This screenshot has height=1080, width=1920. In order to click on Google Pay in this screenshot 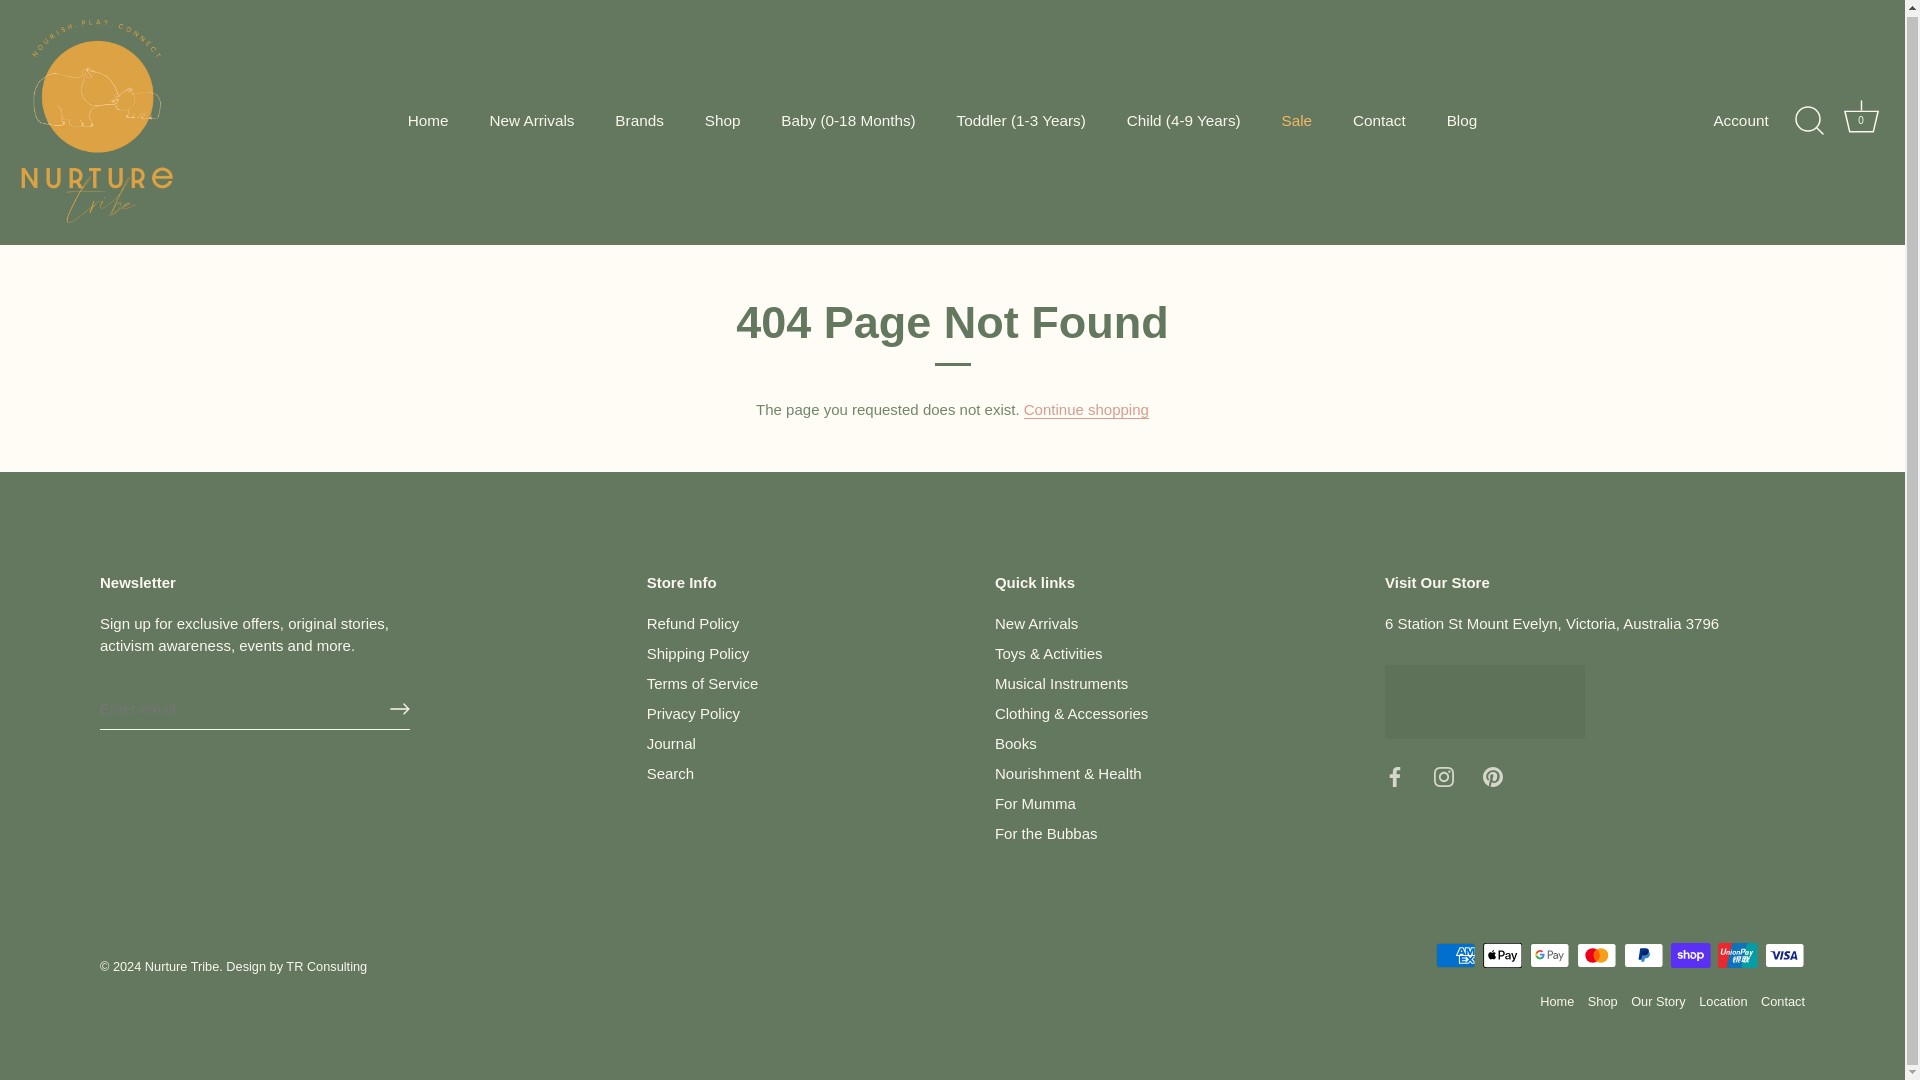, I will do `click(1549, 954)`.